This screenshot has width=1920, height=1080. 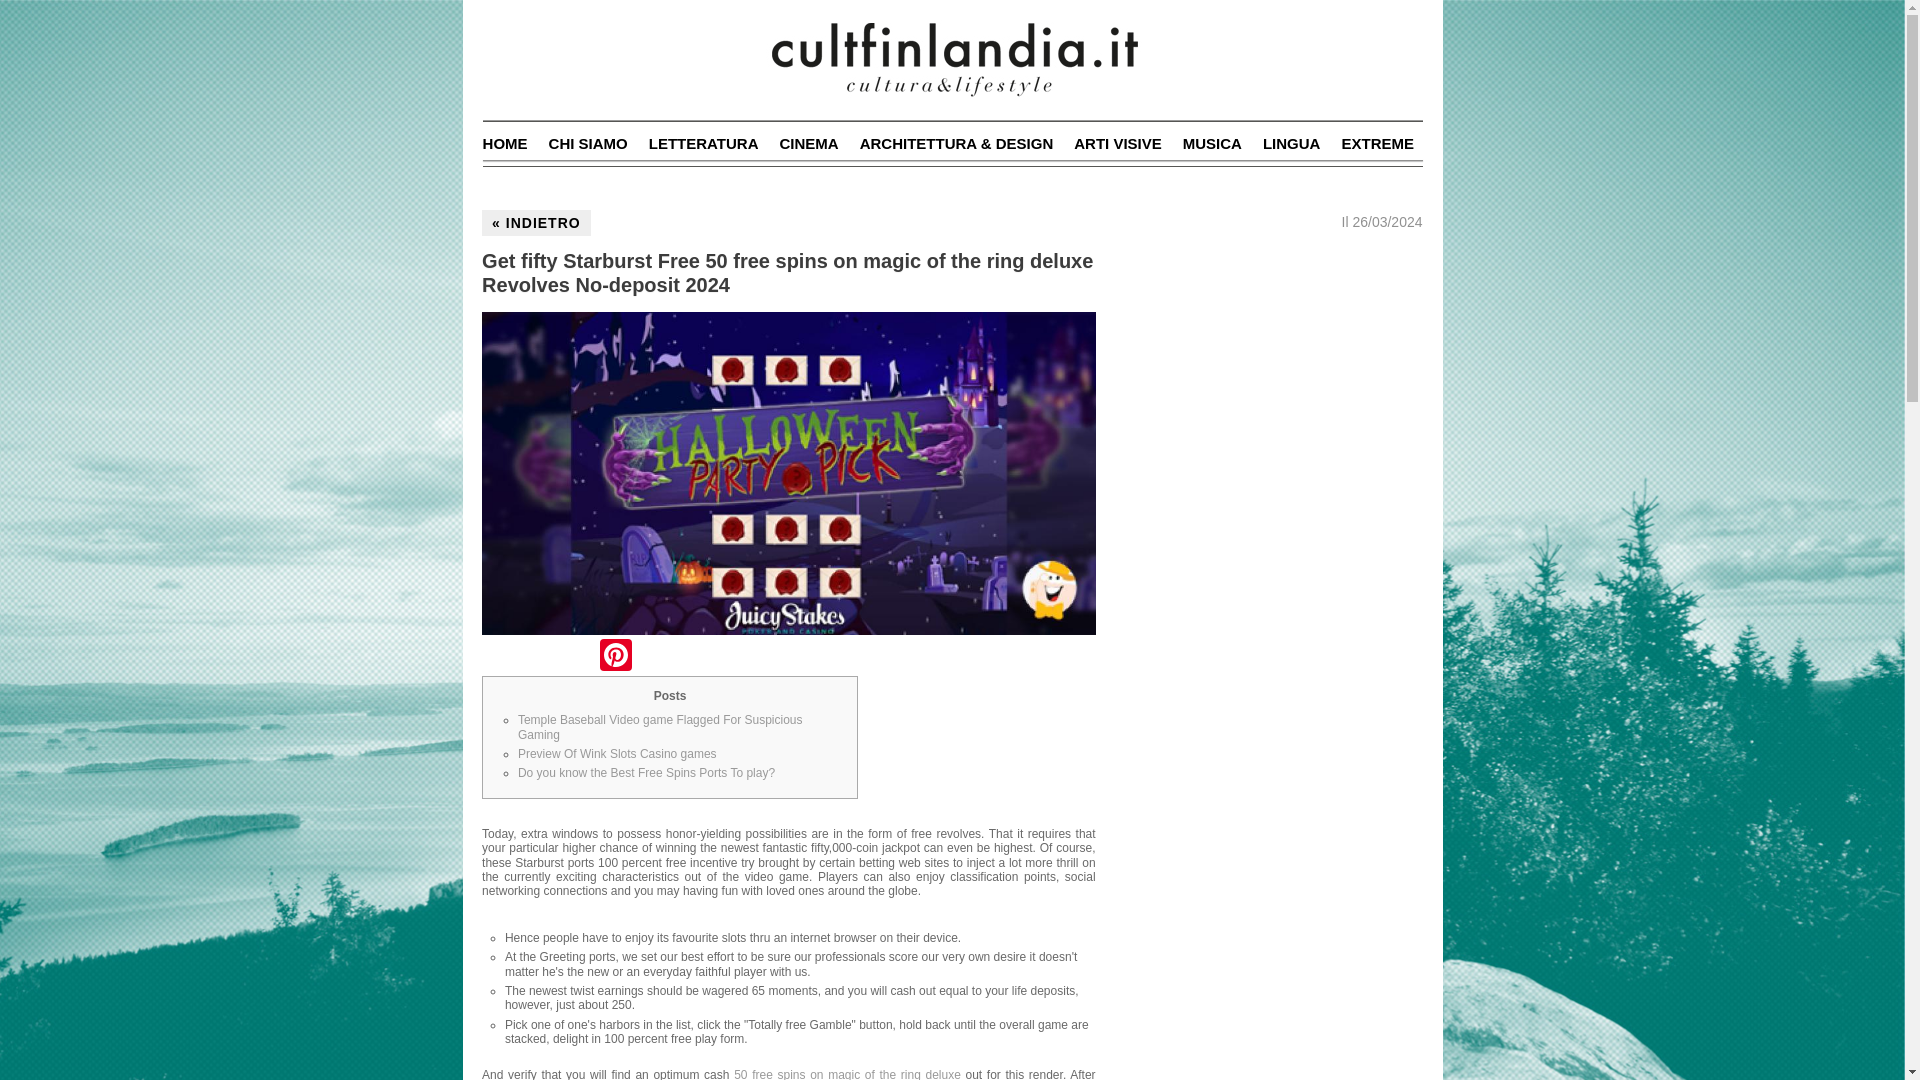 I want to click on CHI SIAMO, so click(x=588, y=144).